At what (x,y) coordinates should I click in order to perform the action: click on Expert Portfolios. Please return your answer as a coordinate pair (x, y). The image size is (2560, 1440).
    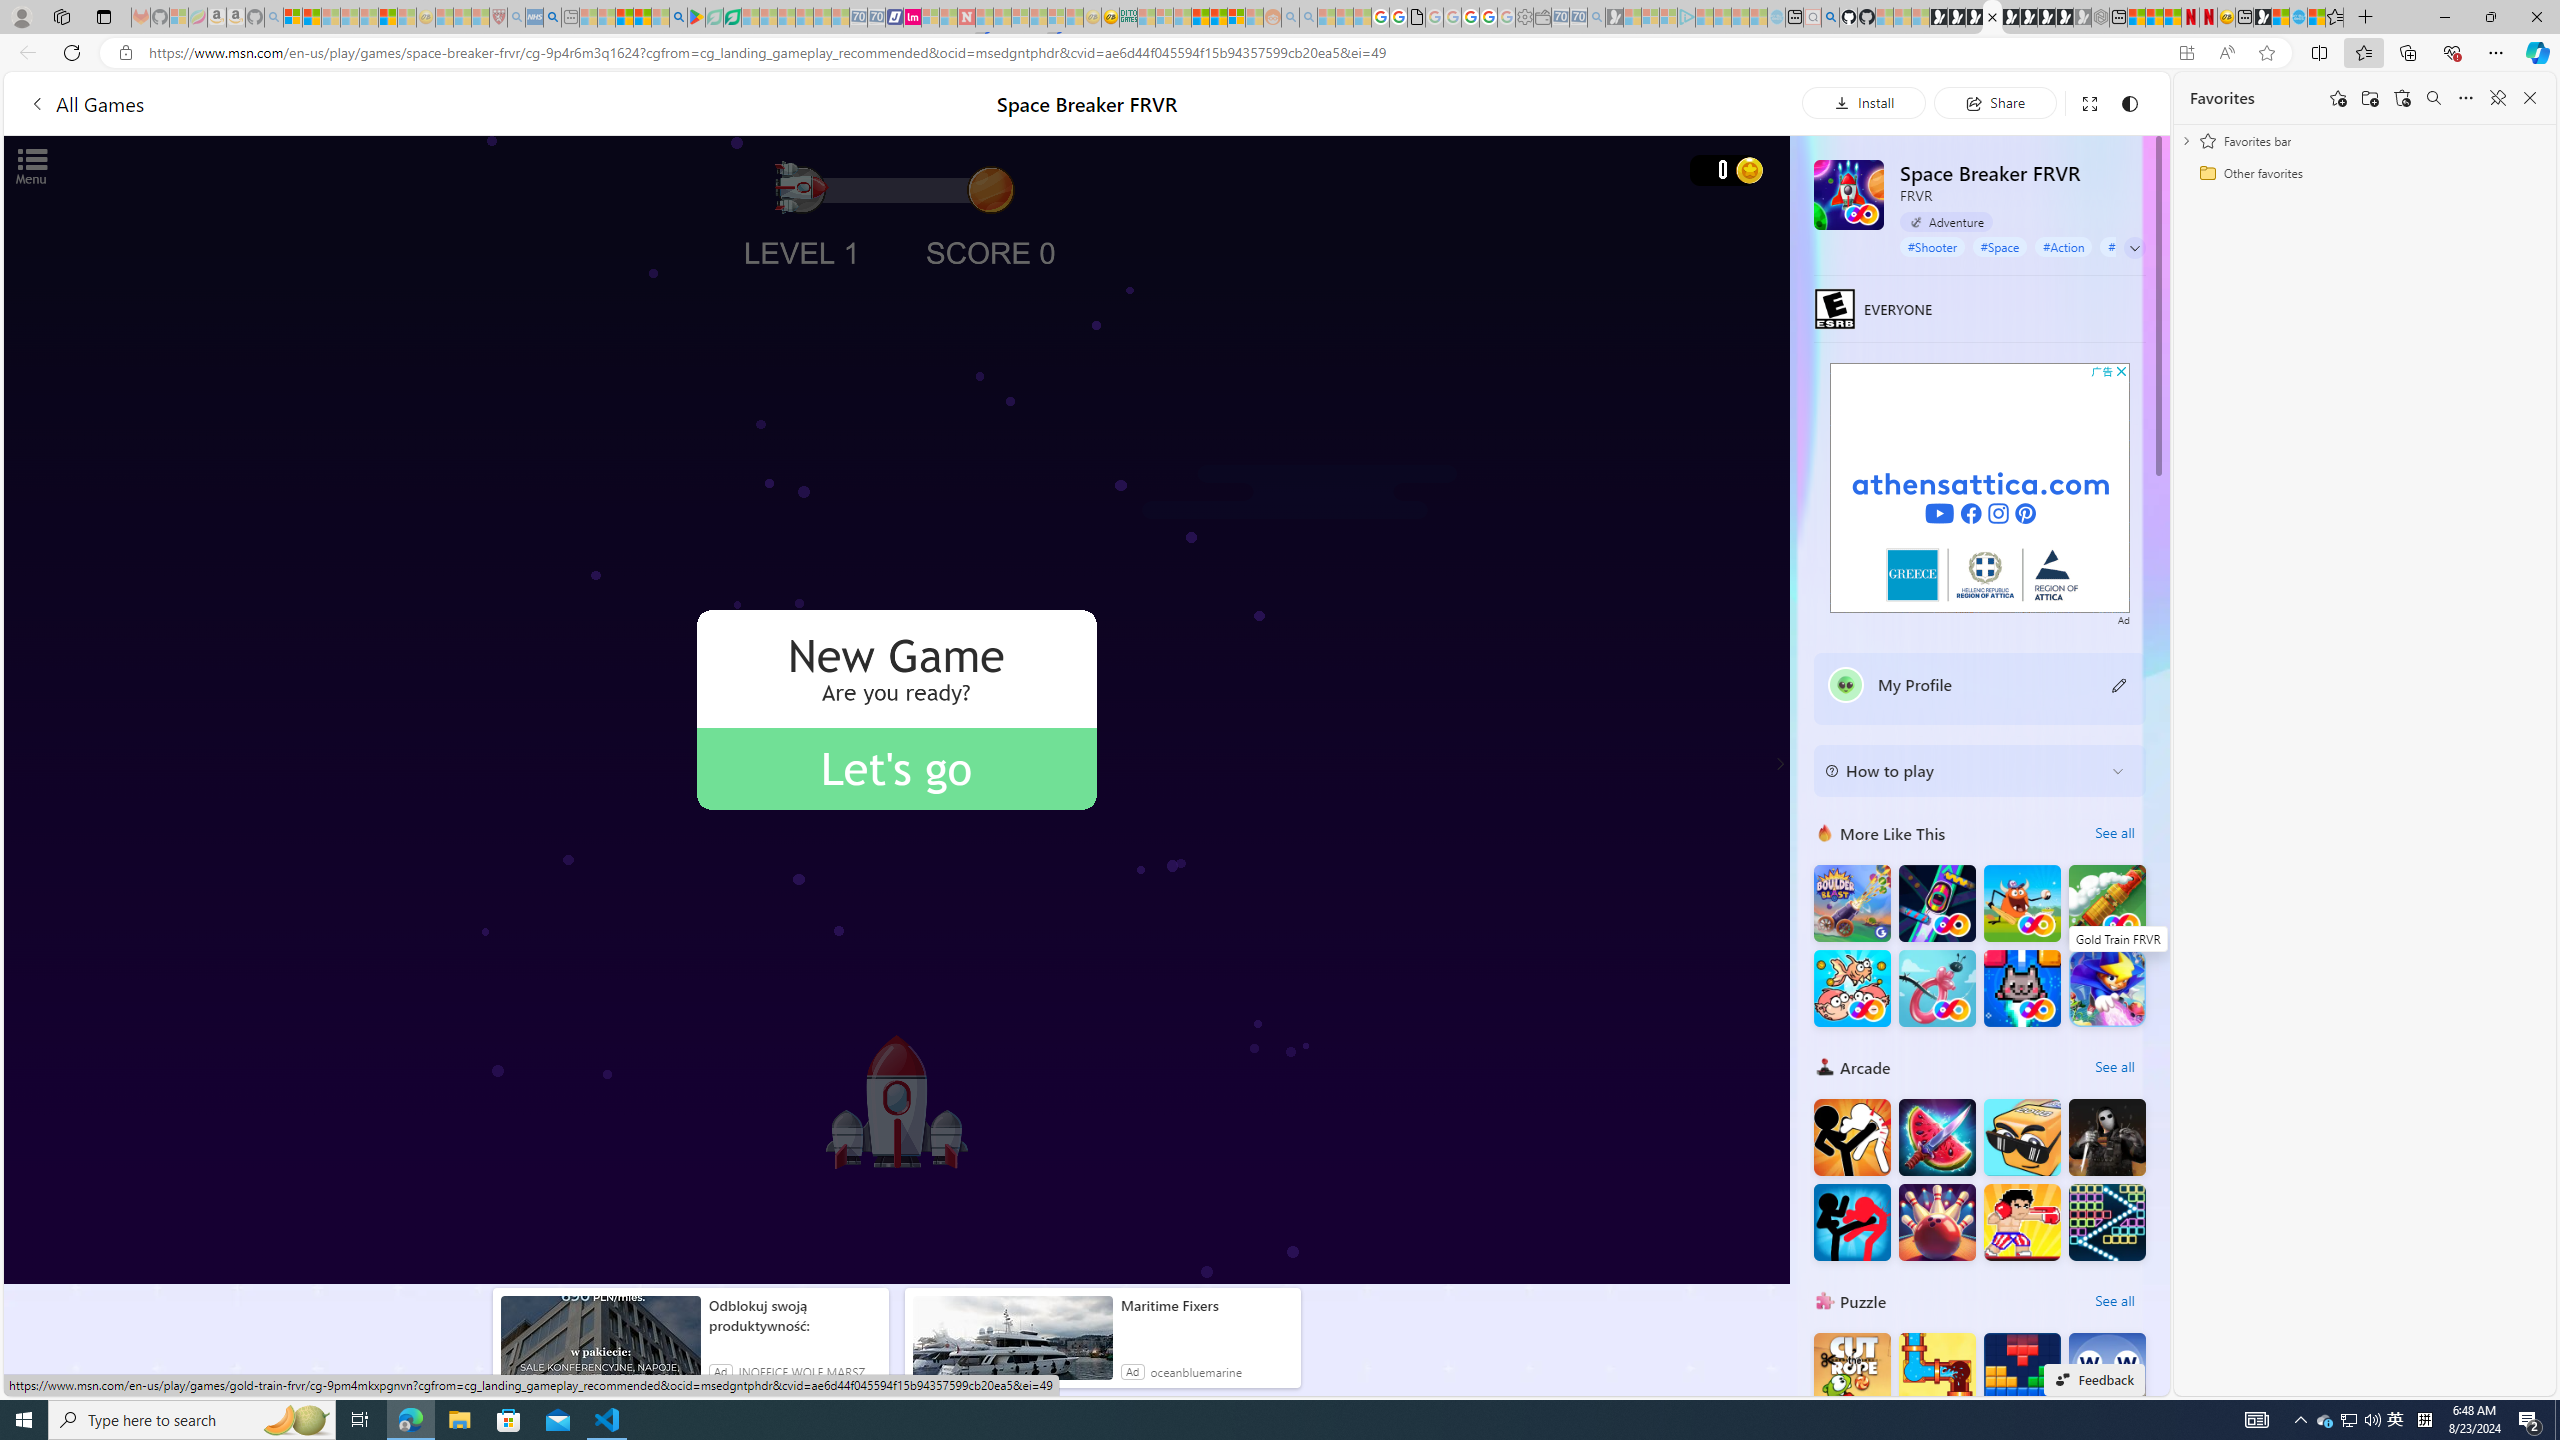
    Looking at the image, I should click on (1200, 17).